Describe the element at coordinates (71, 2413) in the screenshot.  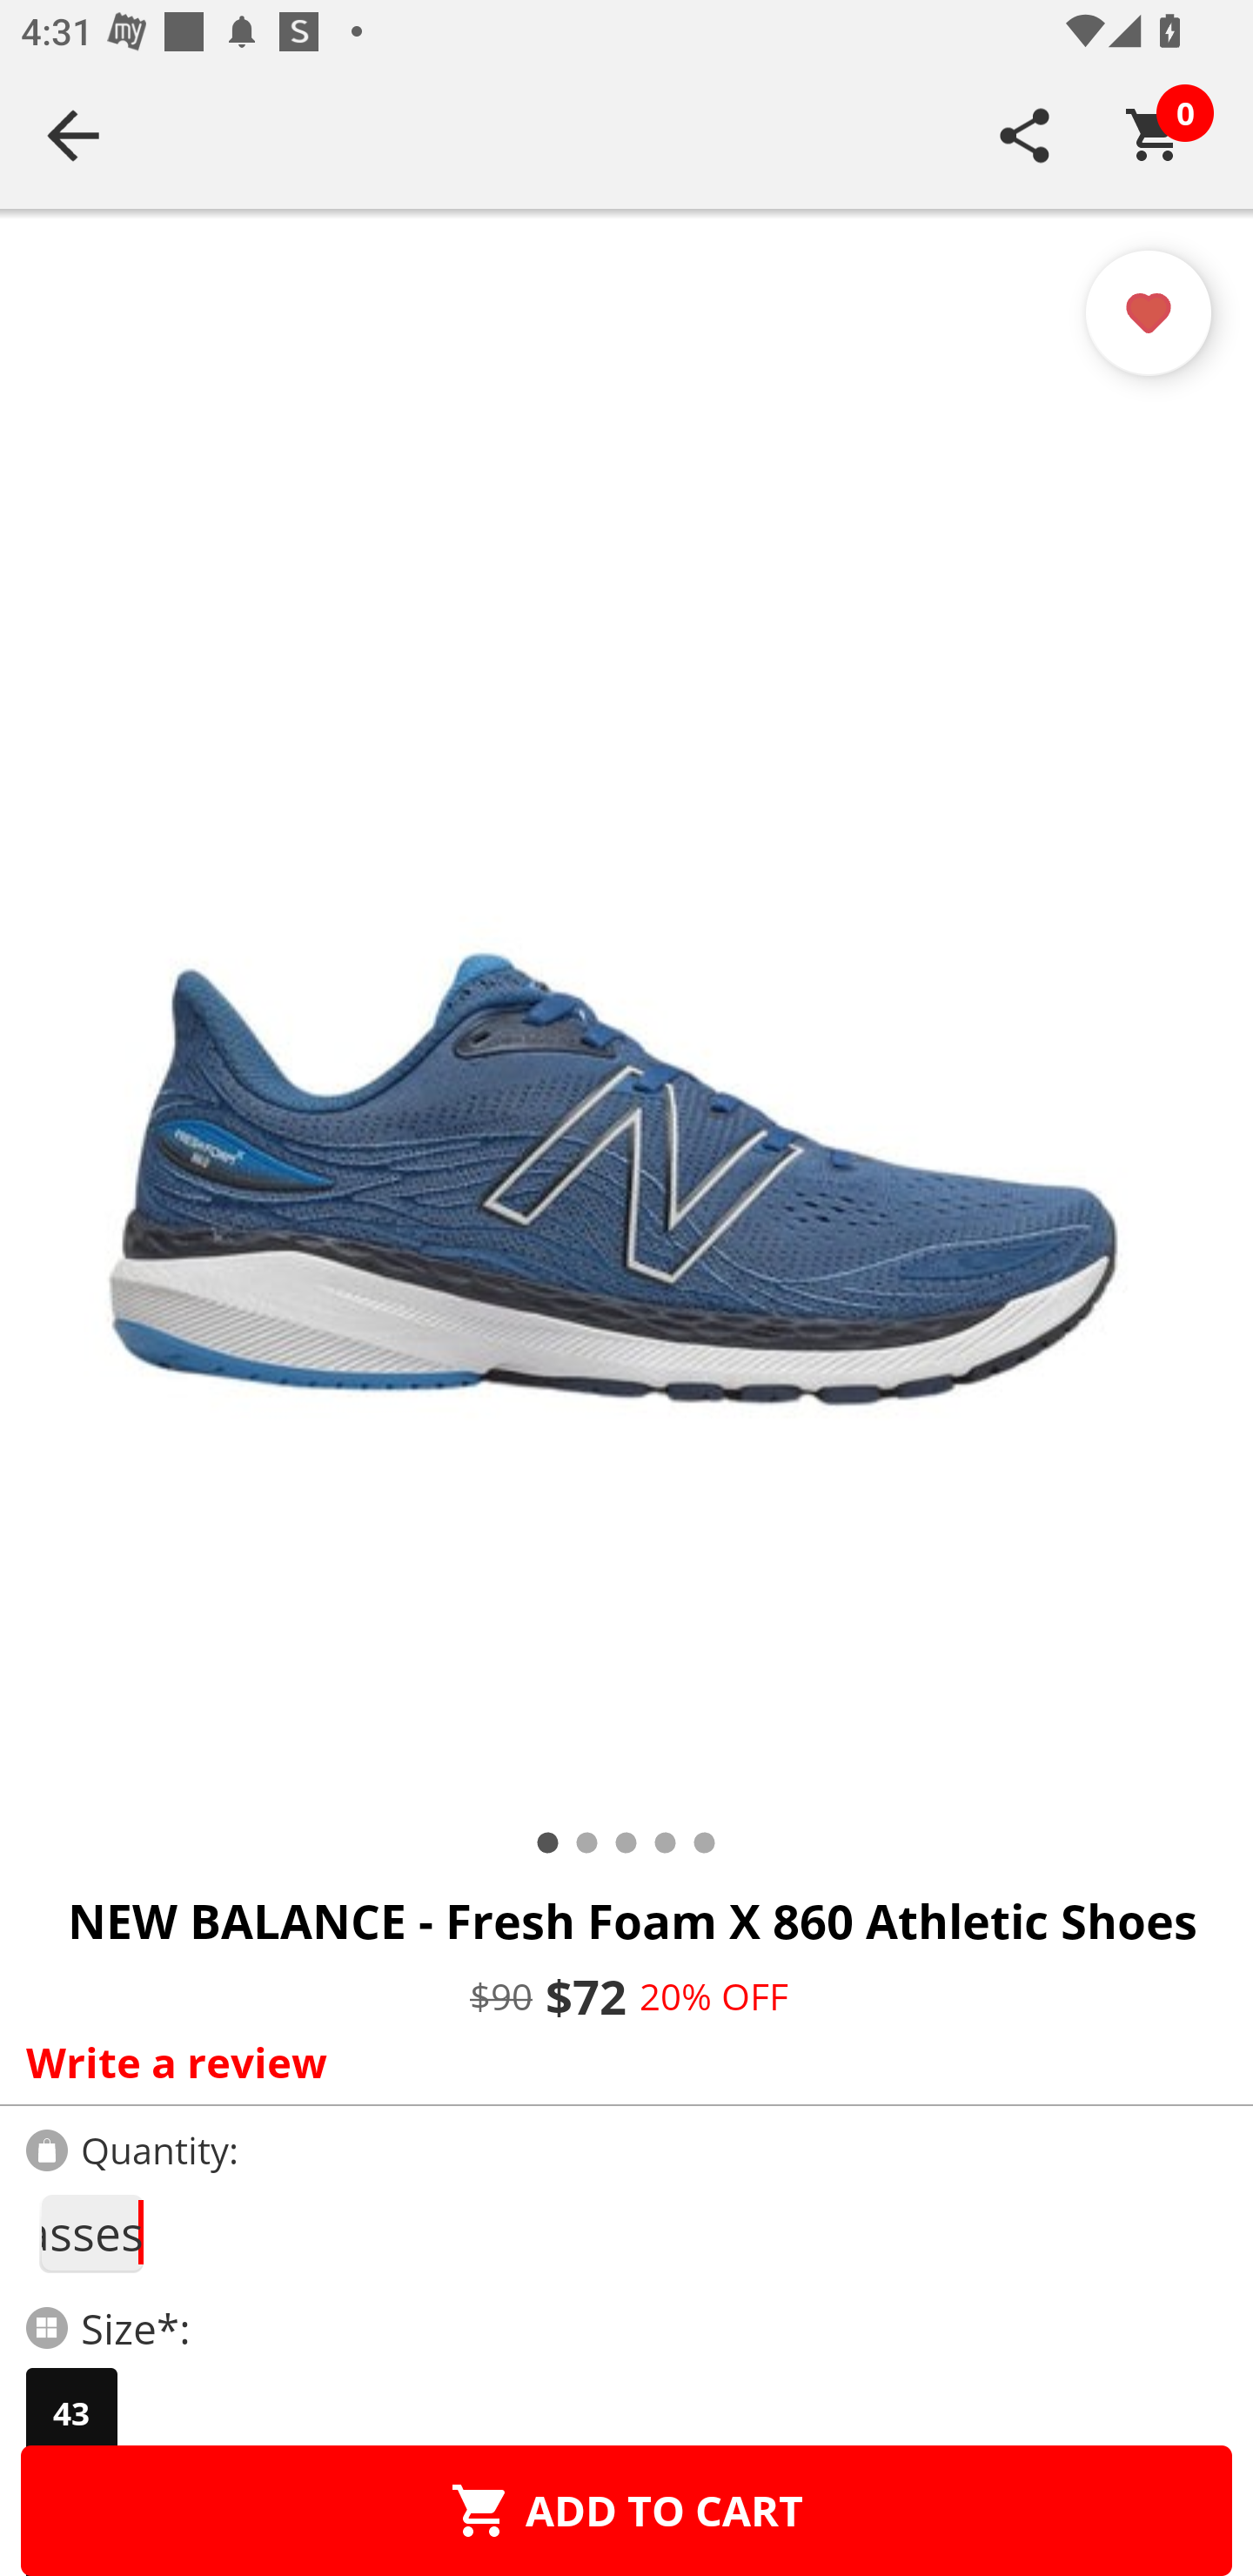
I see `43` at that location.